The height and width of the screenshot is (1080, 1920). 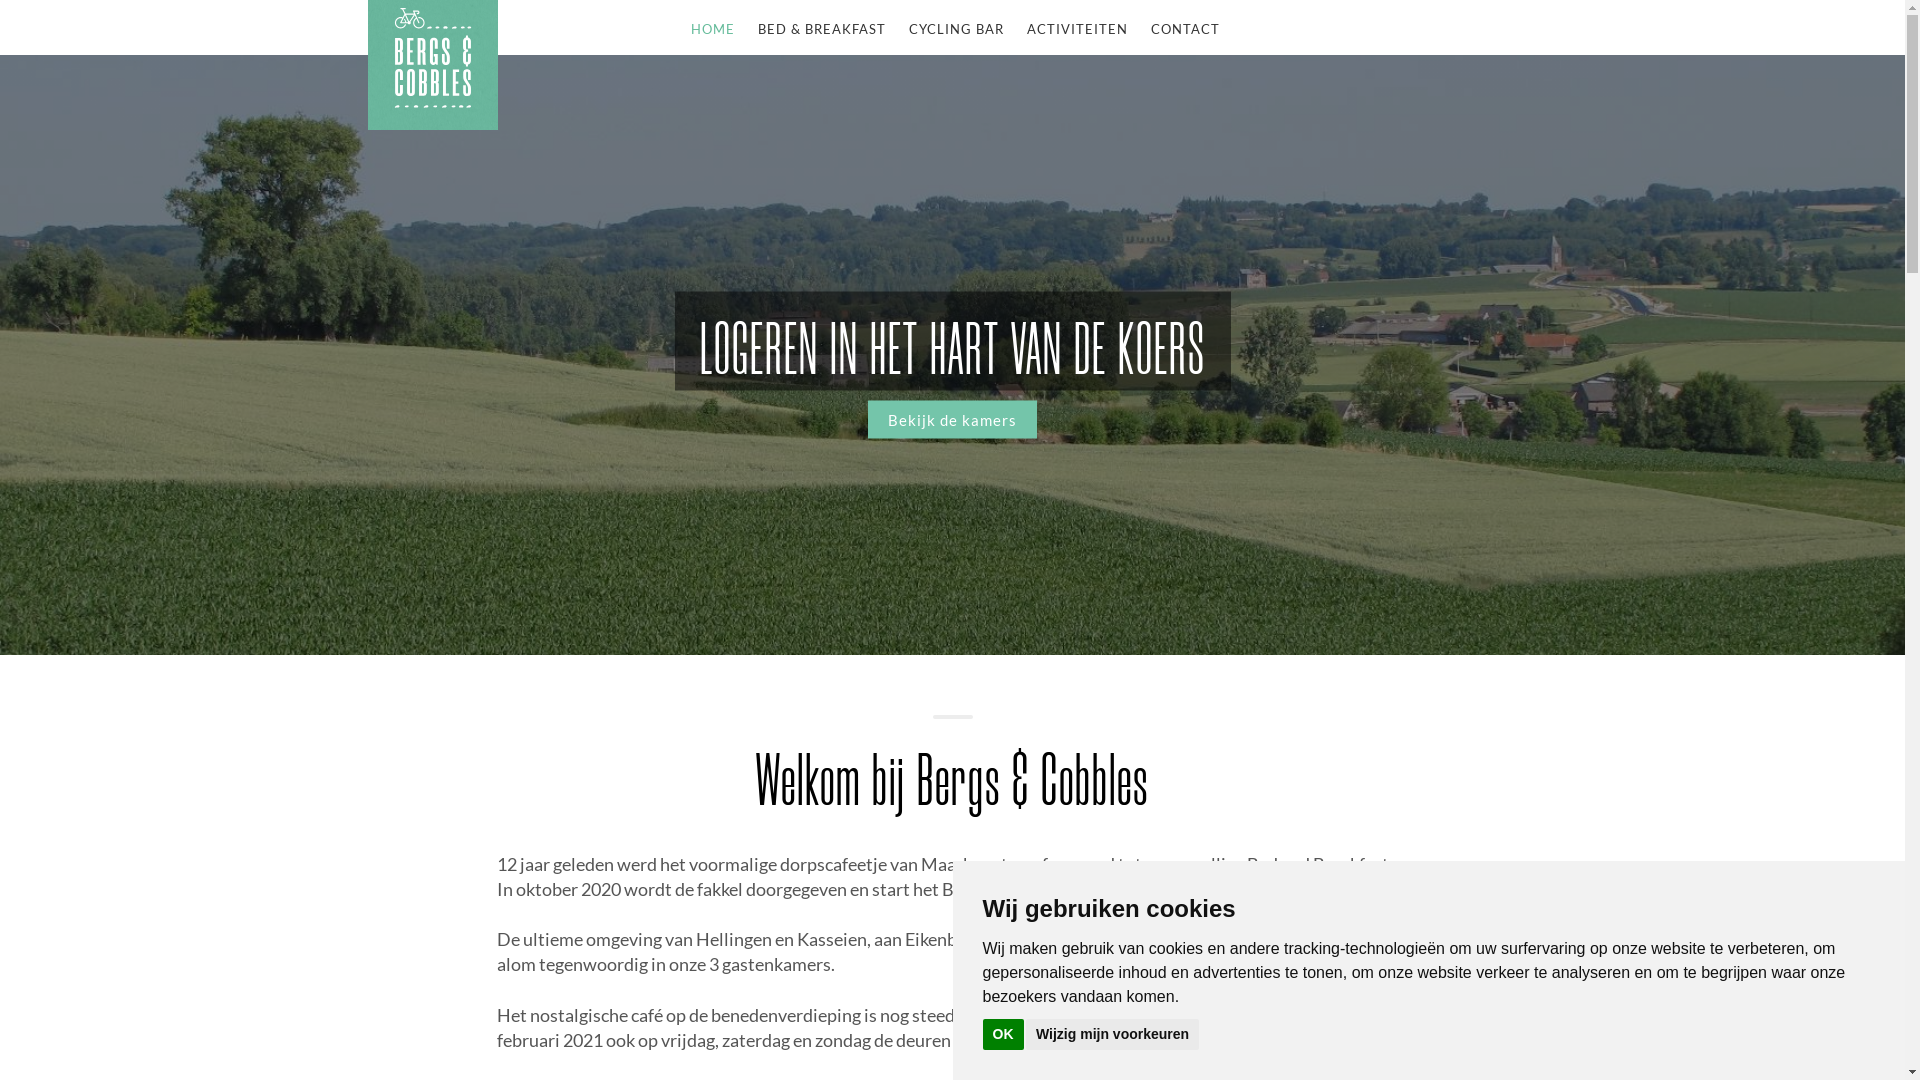 I want to click on OK, so click(x=1002, y=1034).